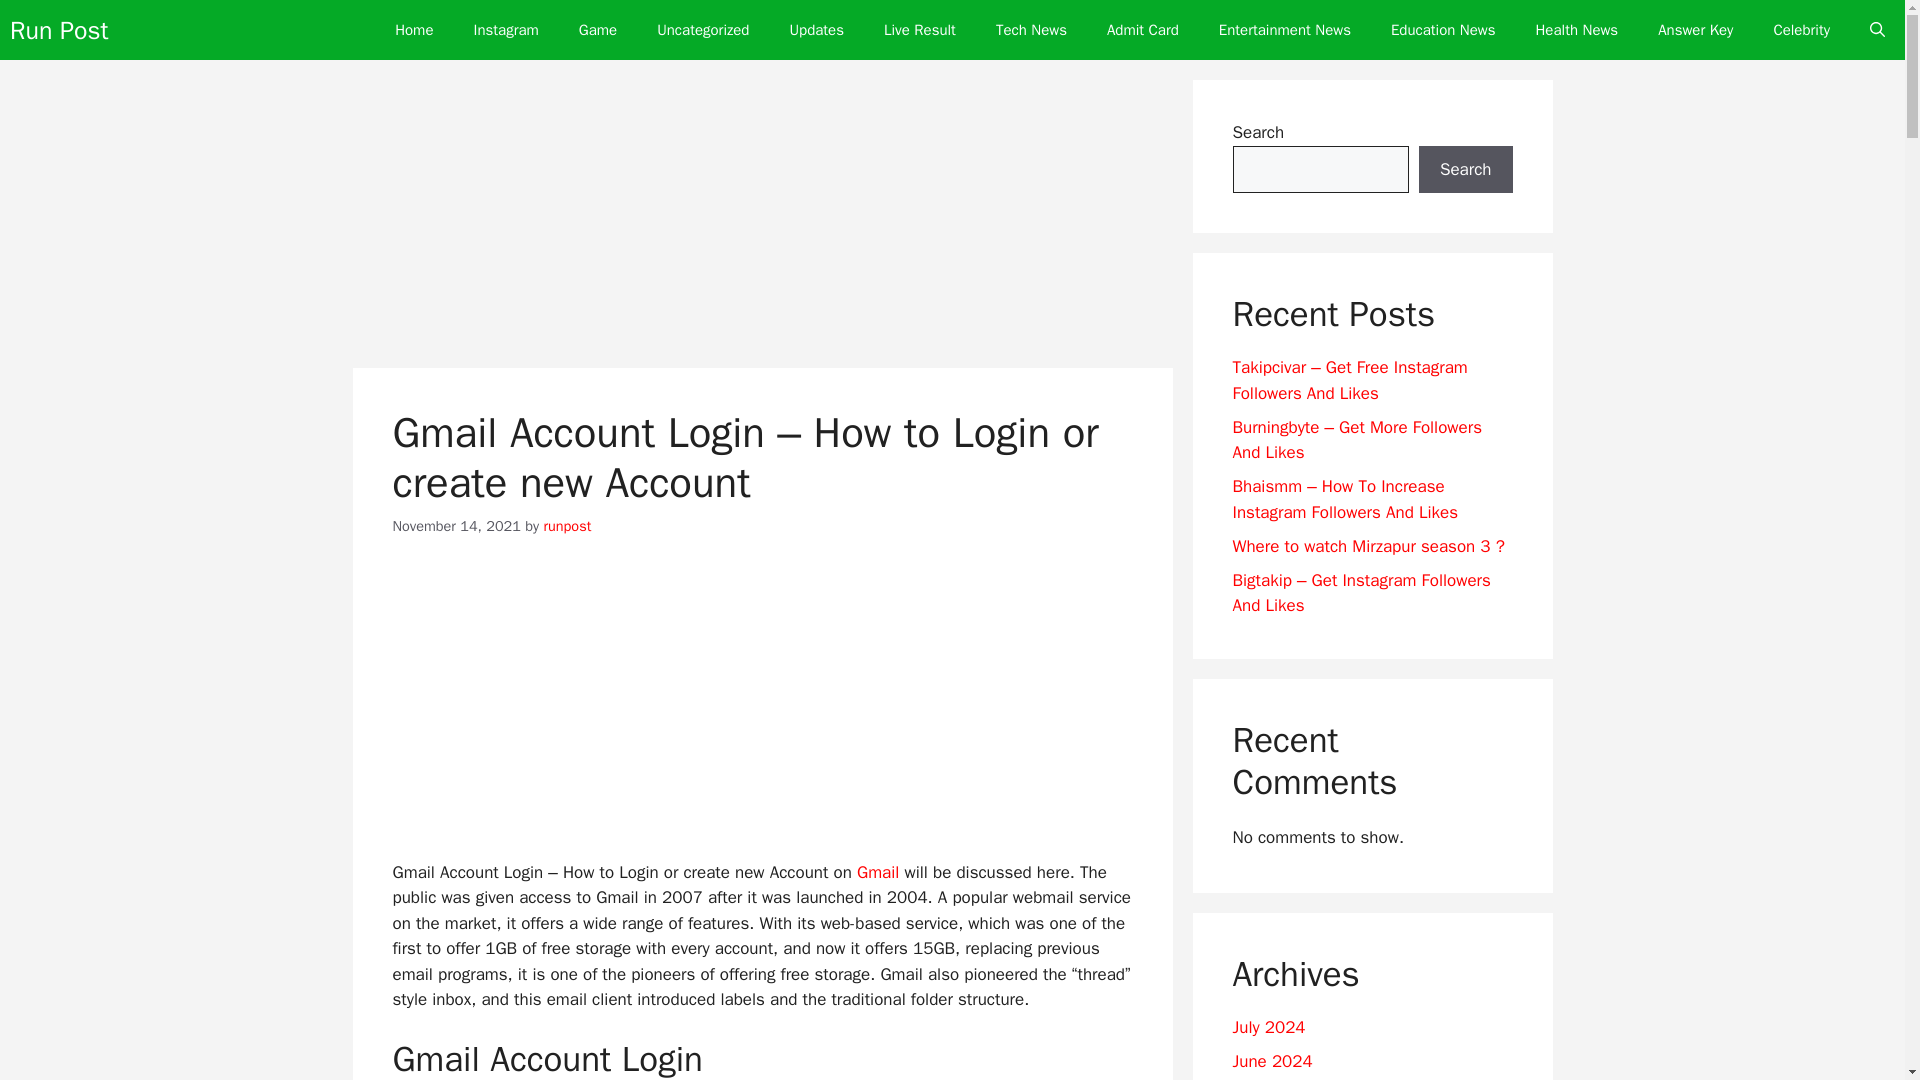  What do you see at coordinates (703, 30) in the screenshot?
I see `Uncategorized` at bounding box center [703, 30].